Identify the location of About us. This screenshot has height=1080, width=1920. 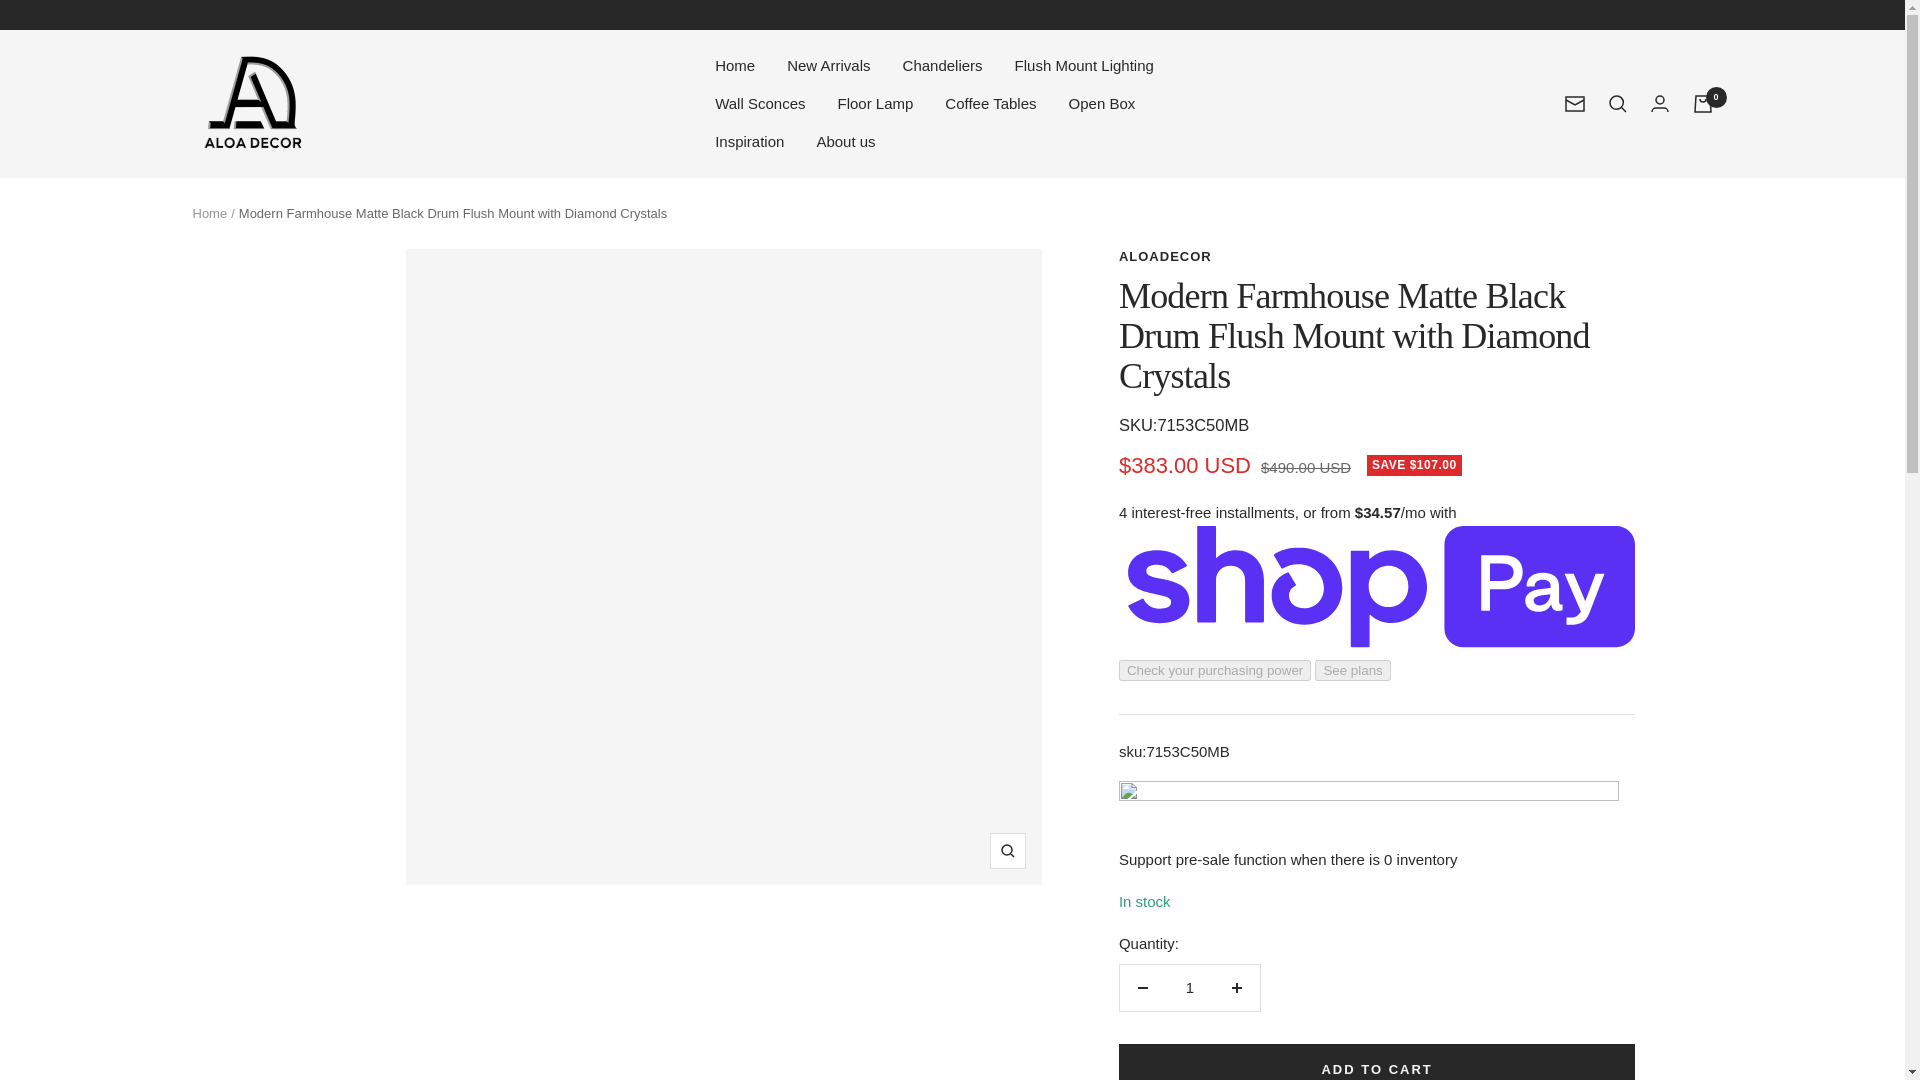
(846, 142).